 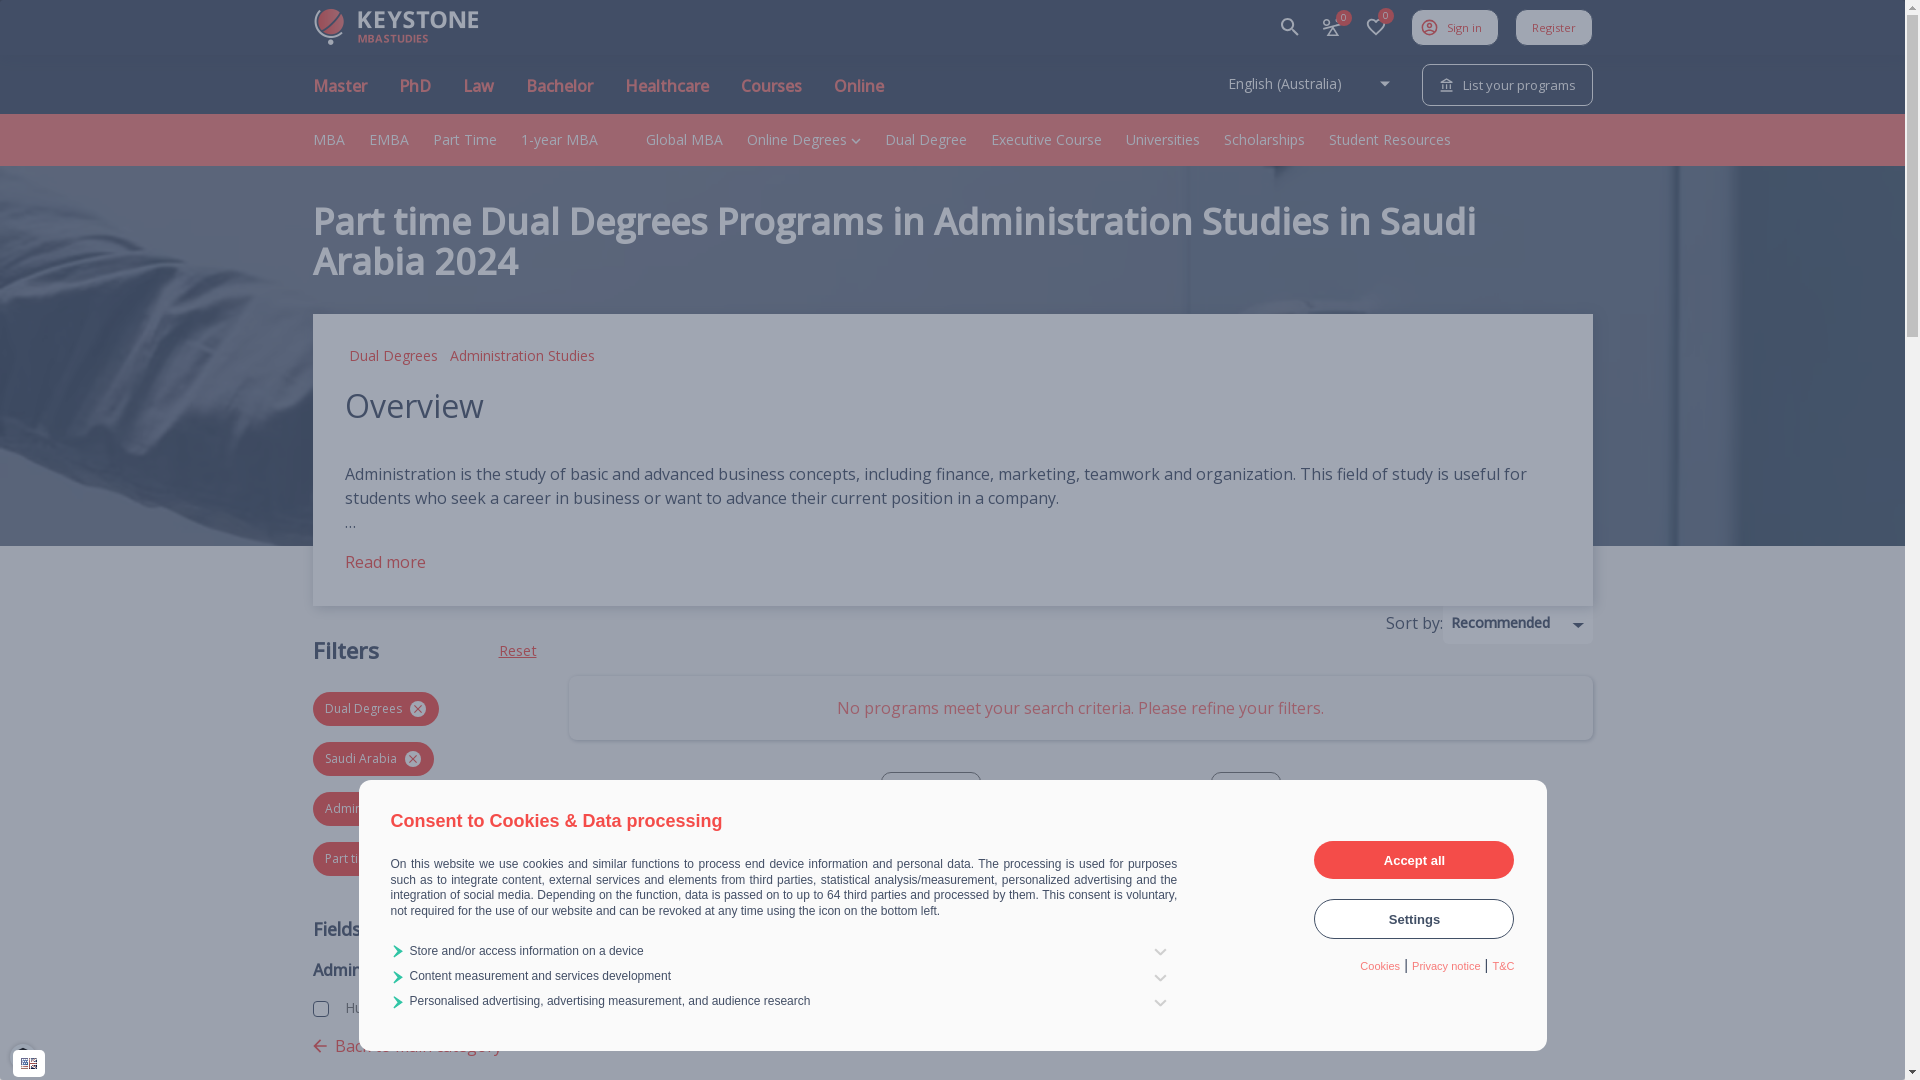 I want to click on 1-year MBA, so click(x=558, y=140).